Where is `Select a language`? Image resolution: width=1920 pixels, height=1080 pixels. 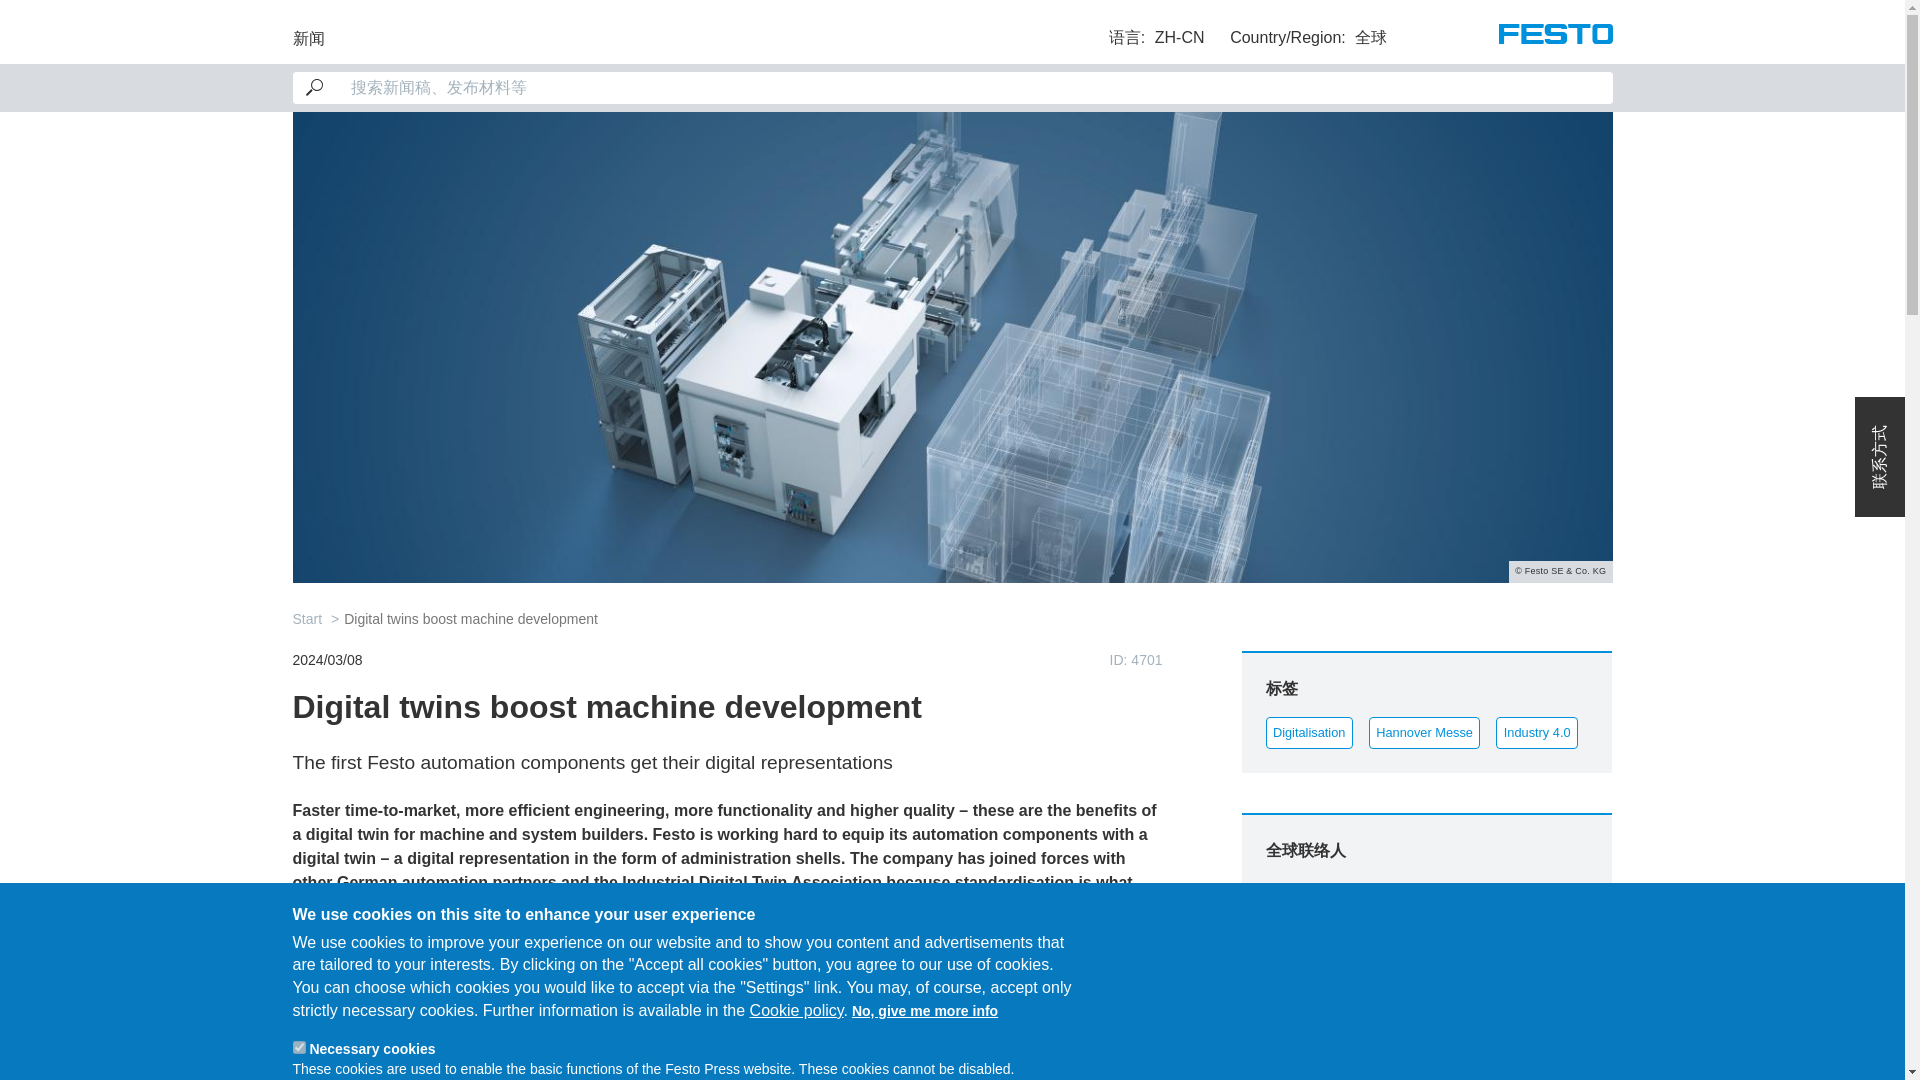 Select a language is located at coordinates (1156, 37).